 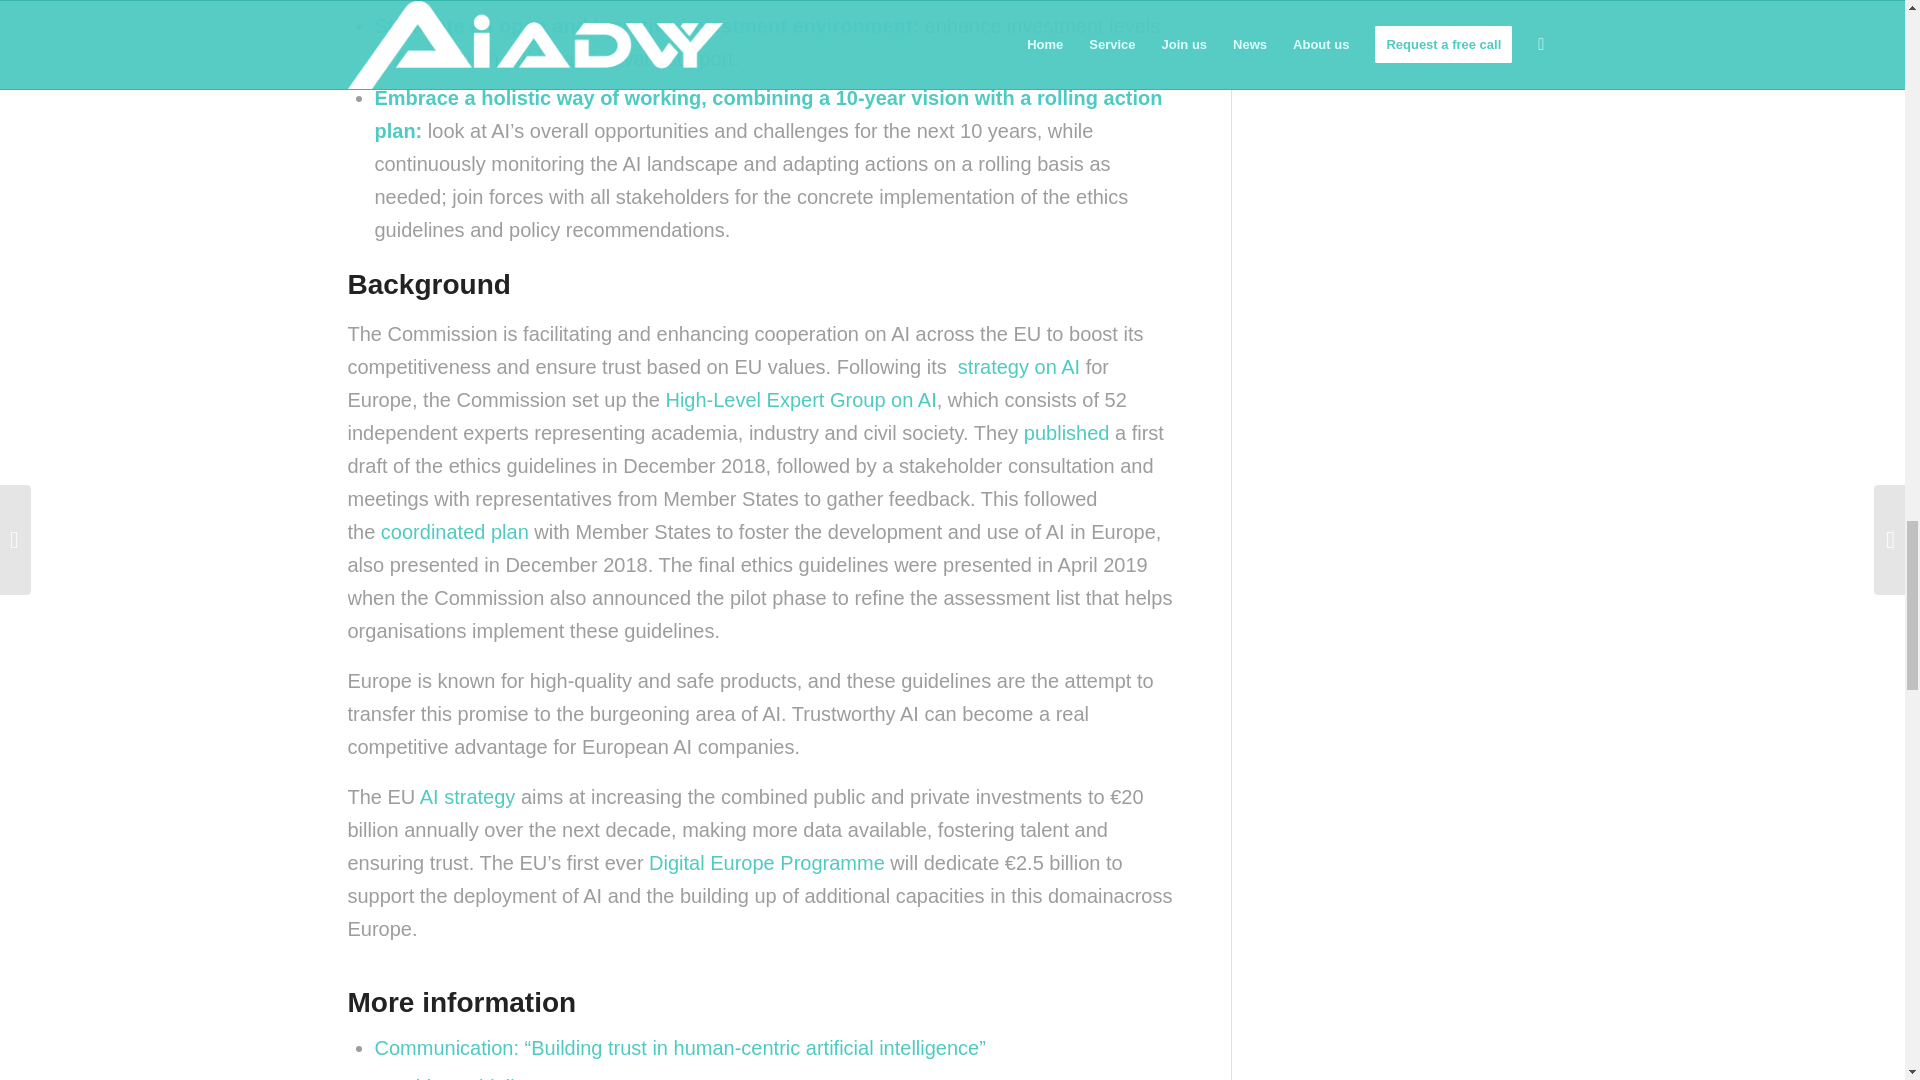 I want to click on coordinated plan, so click(x=454, y=532).